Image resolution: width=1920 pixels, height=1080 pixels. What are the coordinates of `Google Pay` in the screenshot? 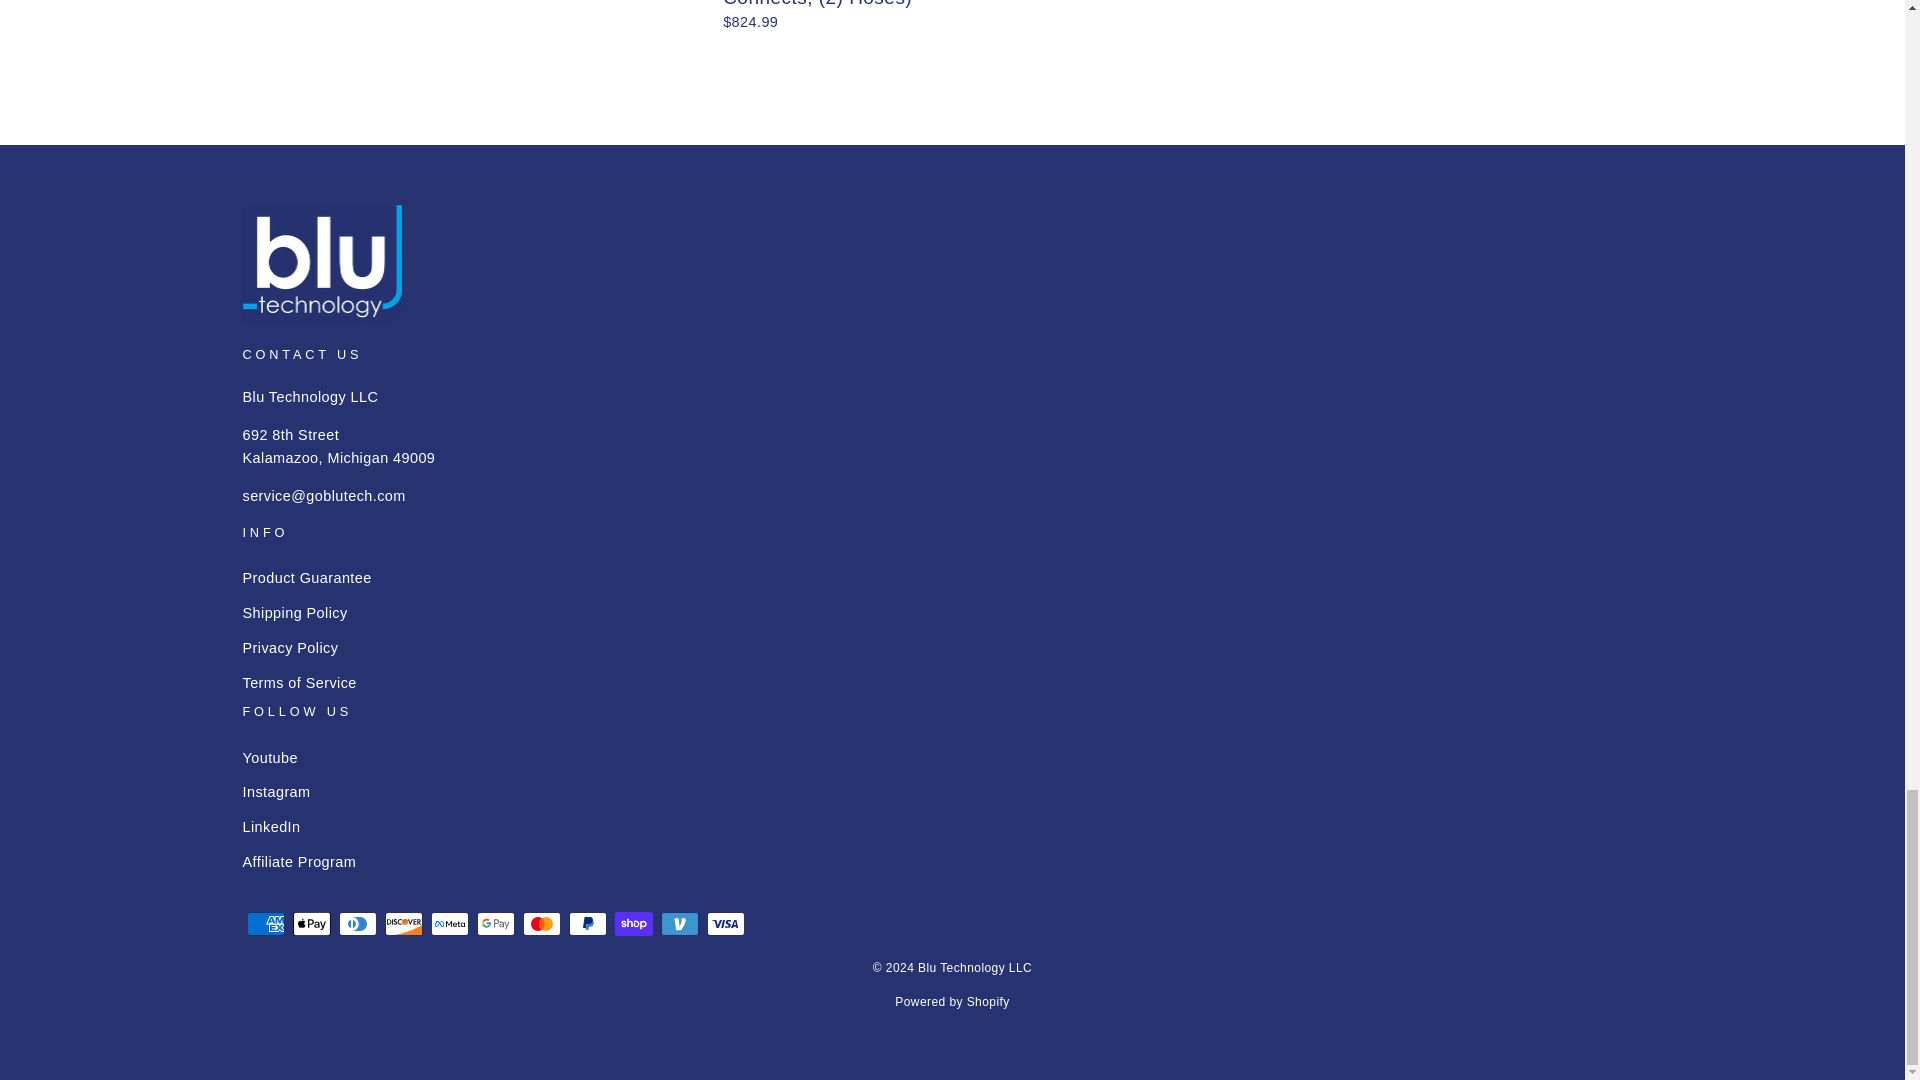 It's located at (495, 924).